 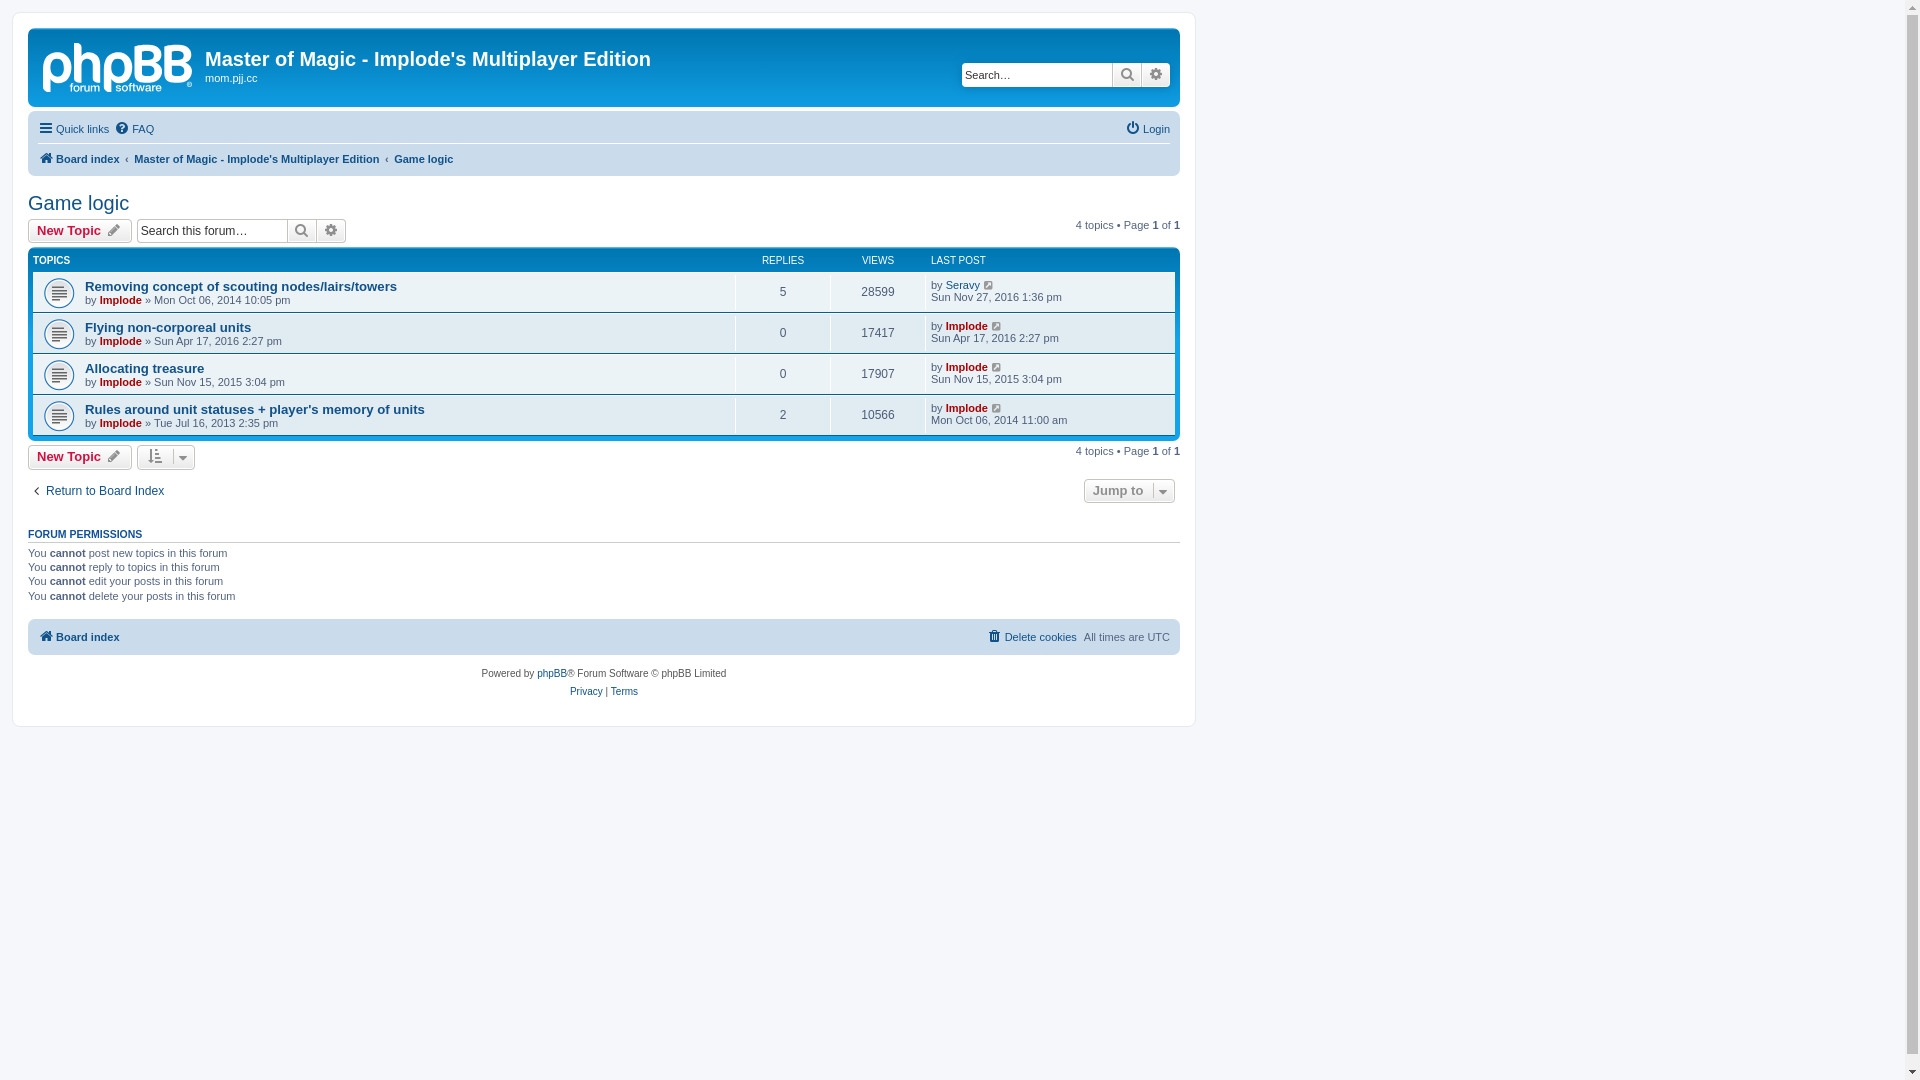 What do you see at coordinates (144, 368) in the screenshot?
I see `Allocating treasure` at bounding box center [144, 368].